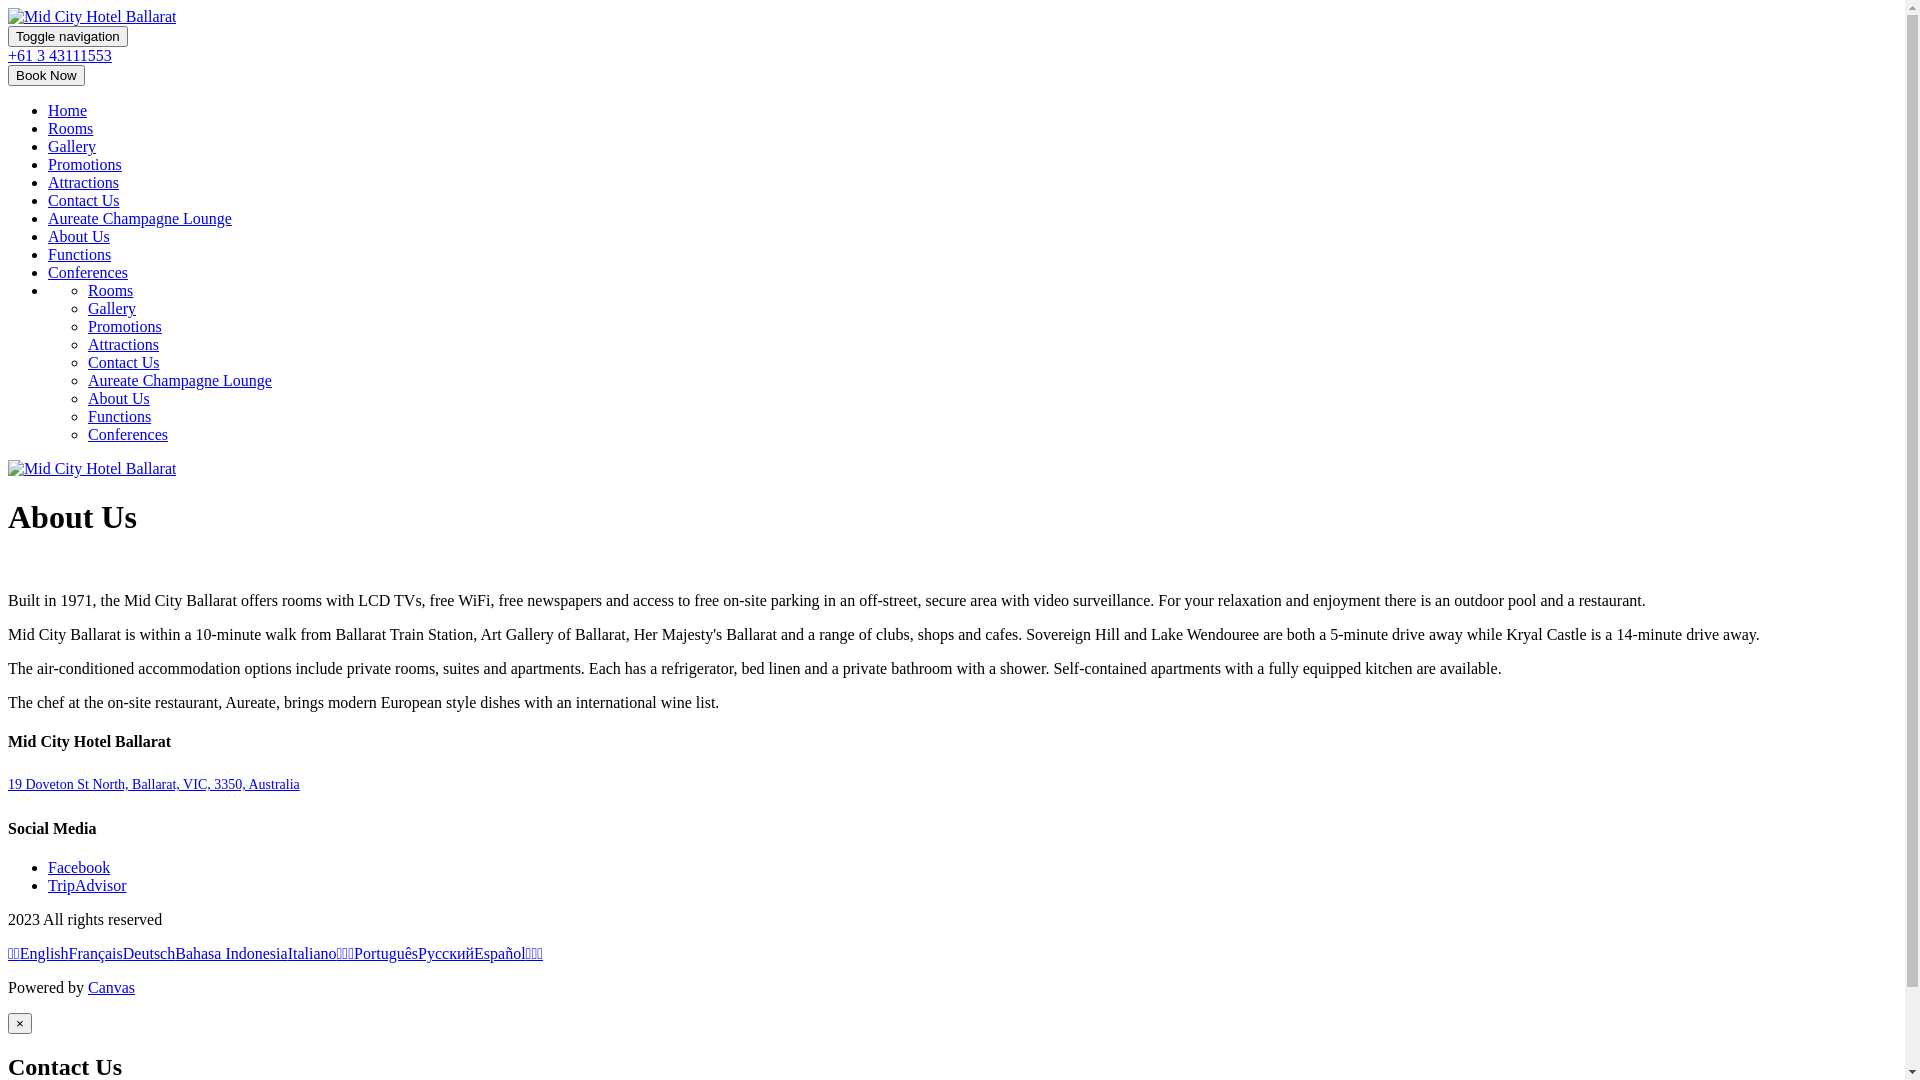 The width and height of the screenshot is (1920, 1080). I want to click on Contact Us, so click(124, 362).